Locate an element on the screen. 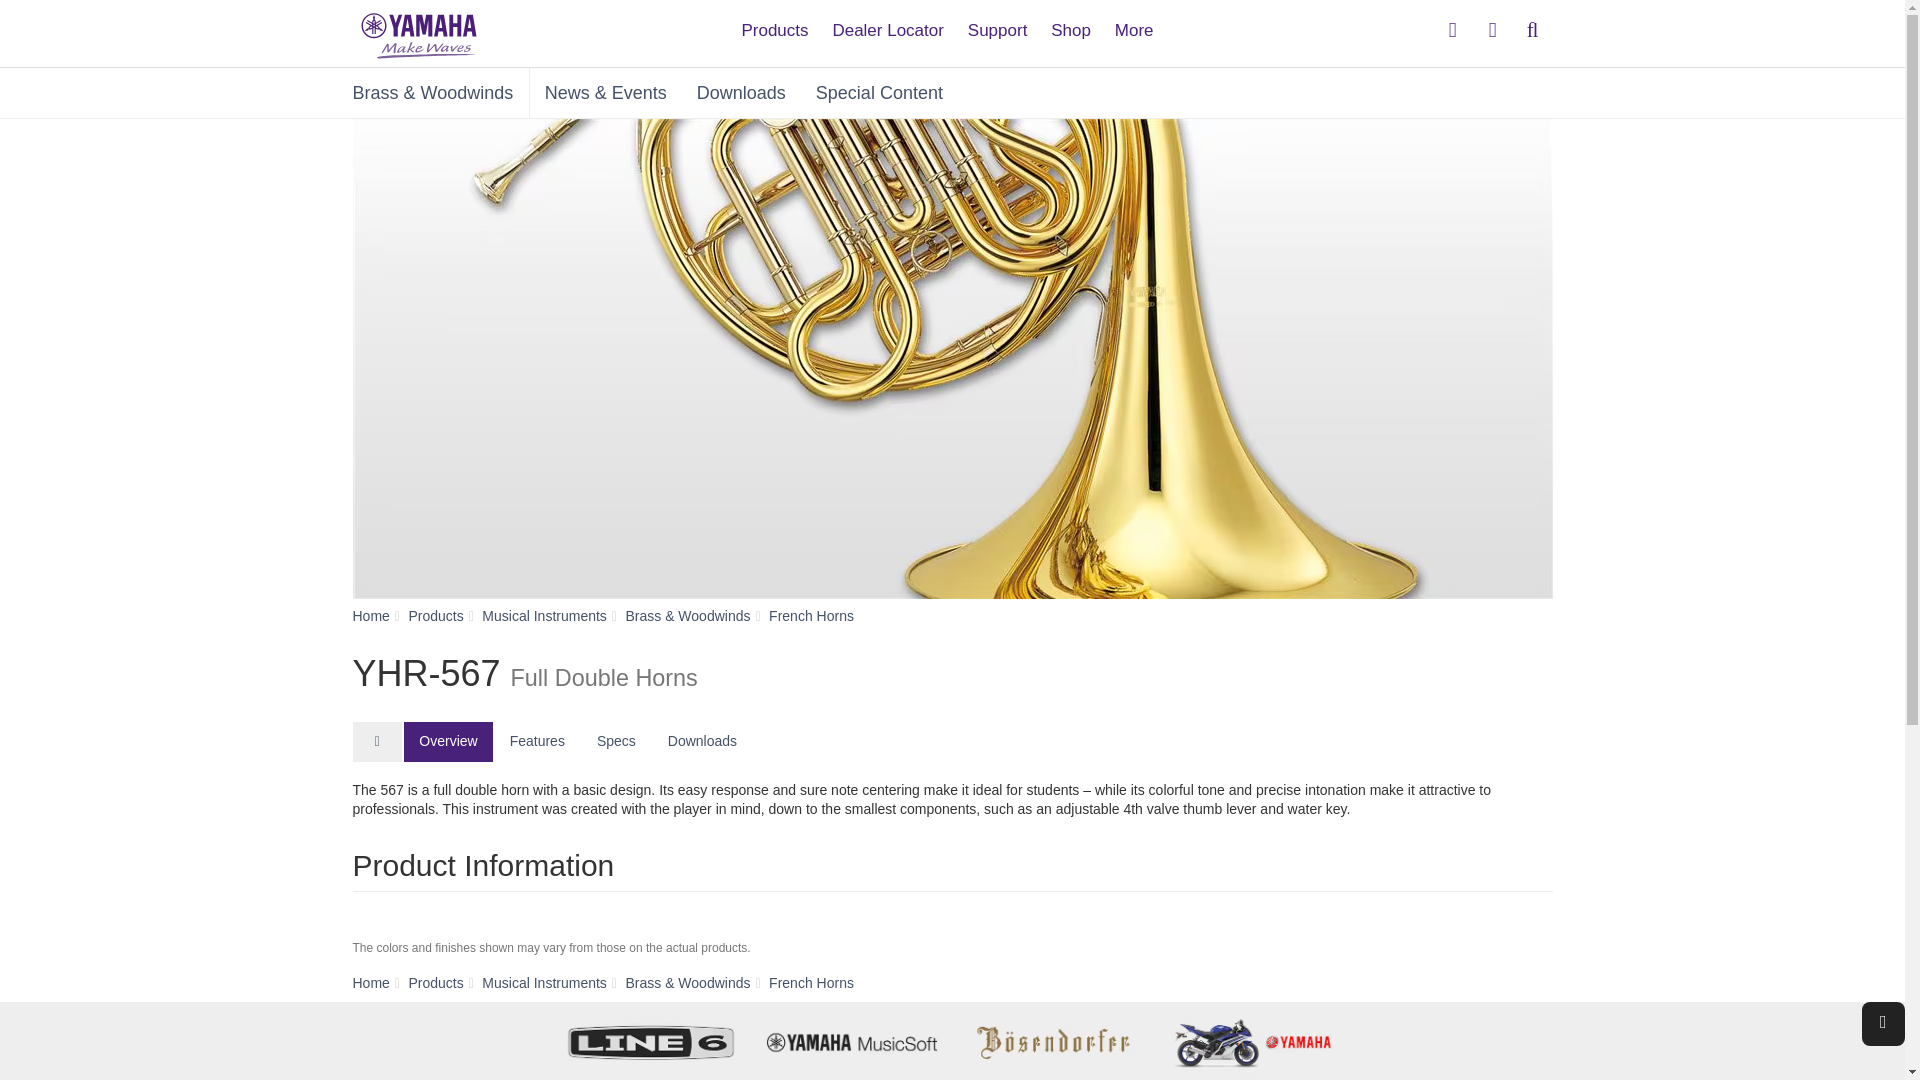 This screenshot has height=1080, width=1920. Support is located at coordinates (998, 23).